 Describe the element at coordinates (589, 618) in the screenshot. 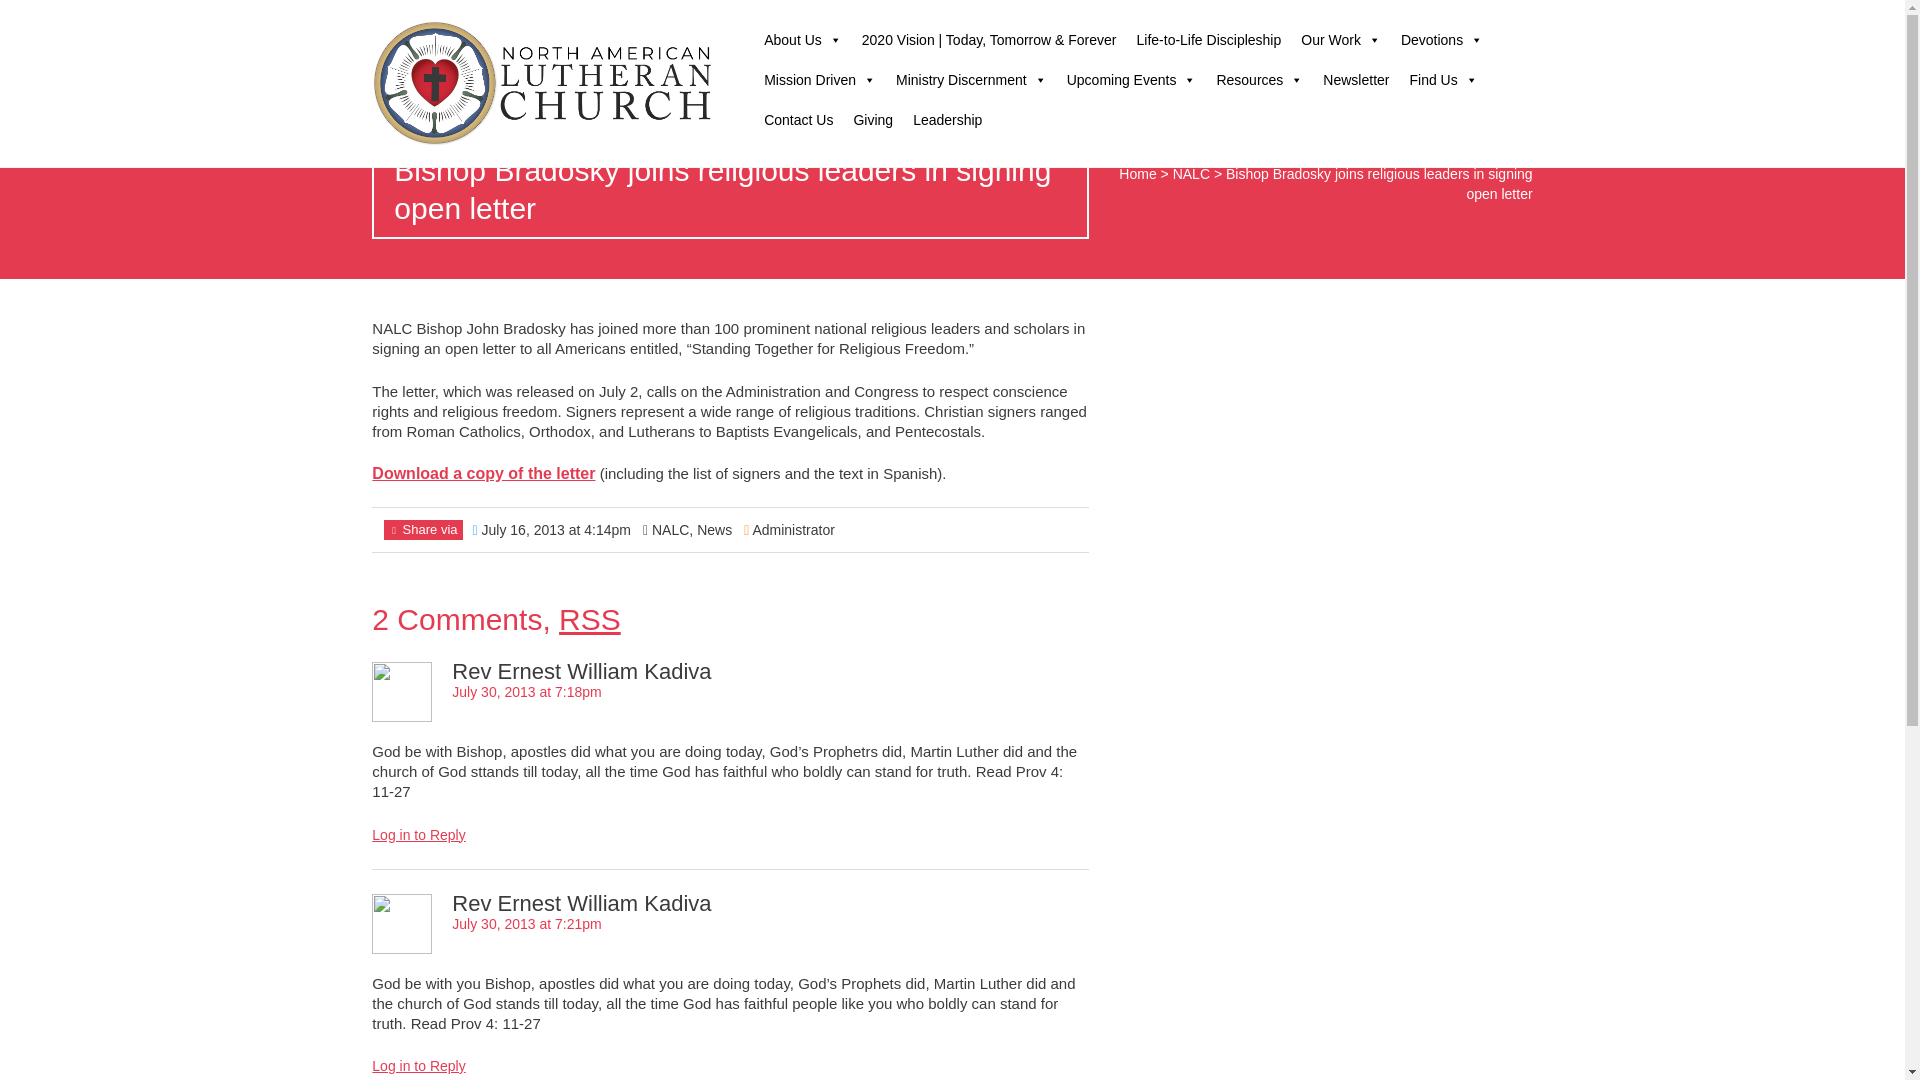

I see `Comments RSS` at that location.